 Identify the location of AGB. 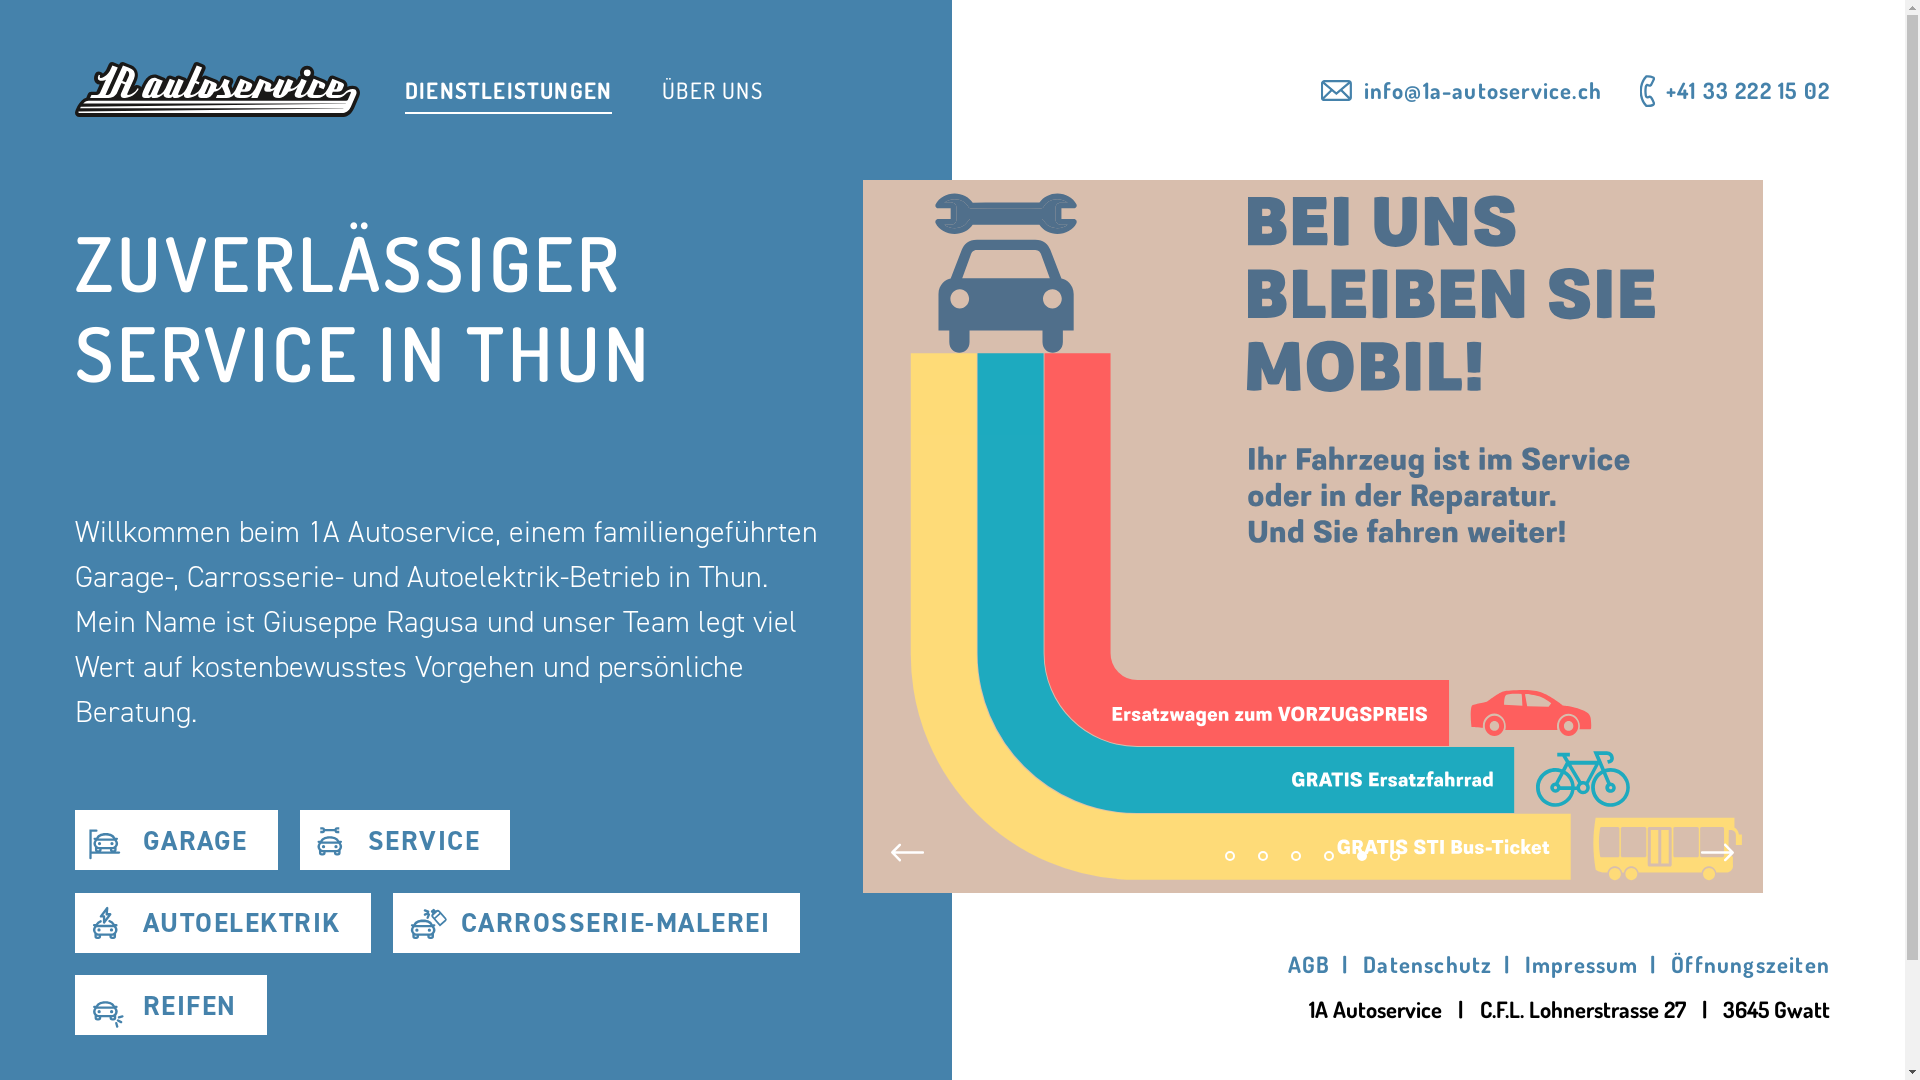
(1310, 964).